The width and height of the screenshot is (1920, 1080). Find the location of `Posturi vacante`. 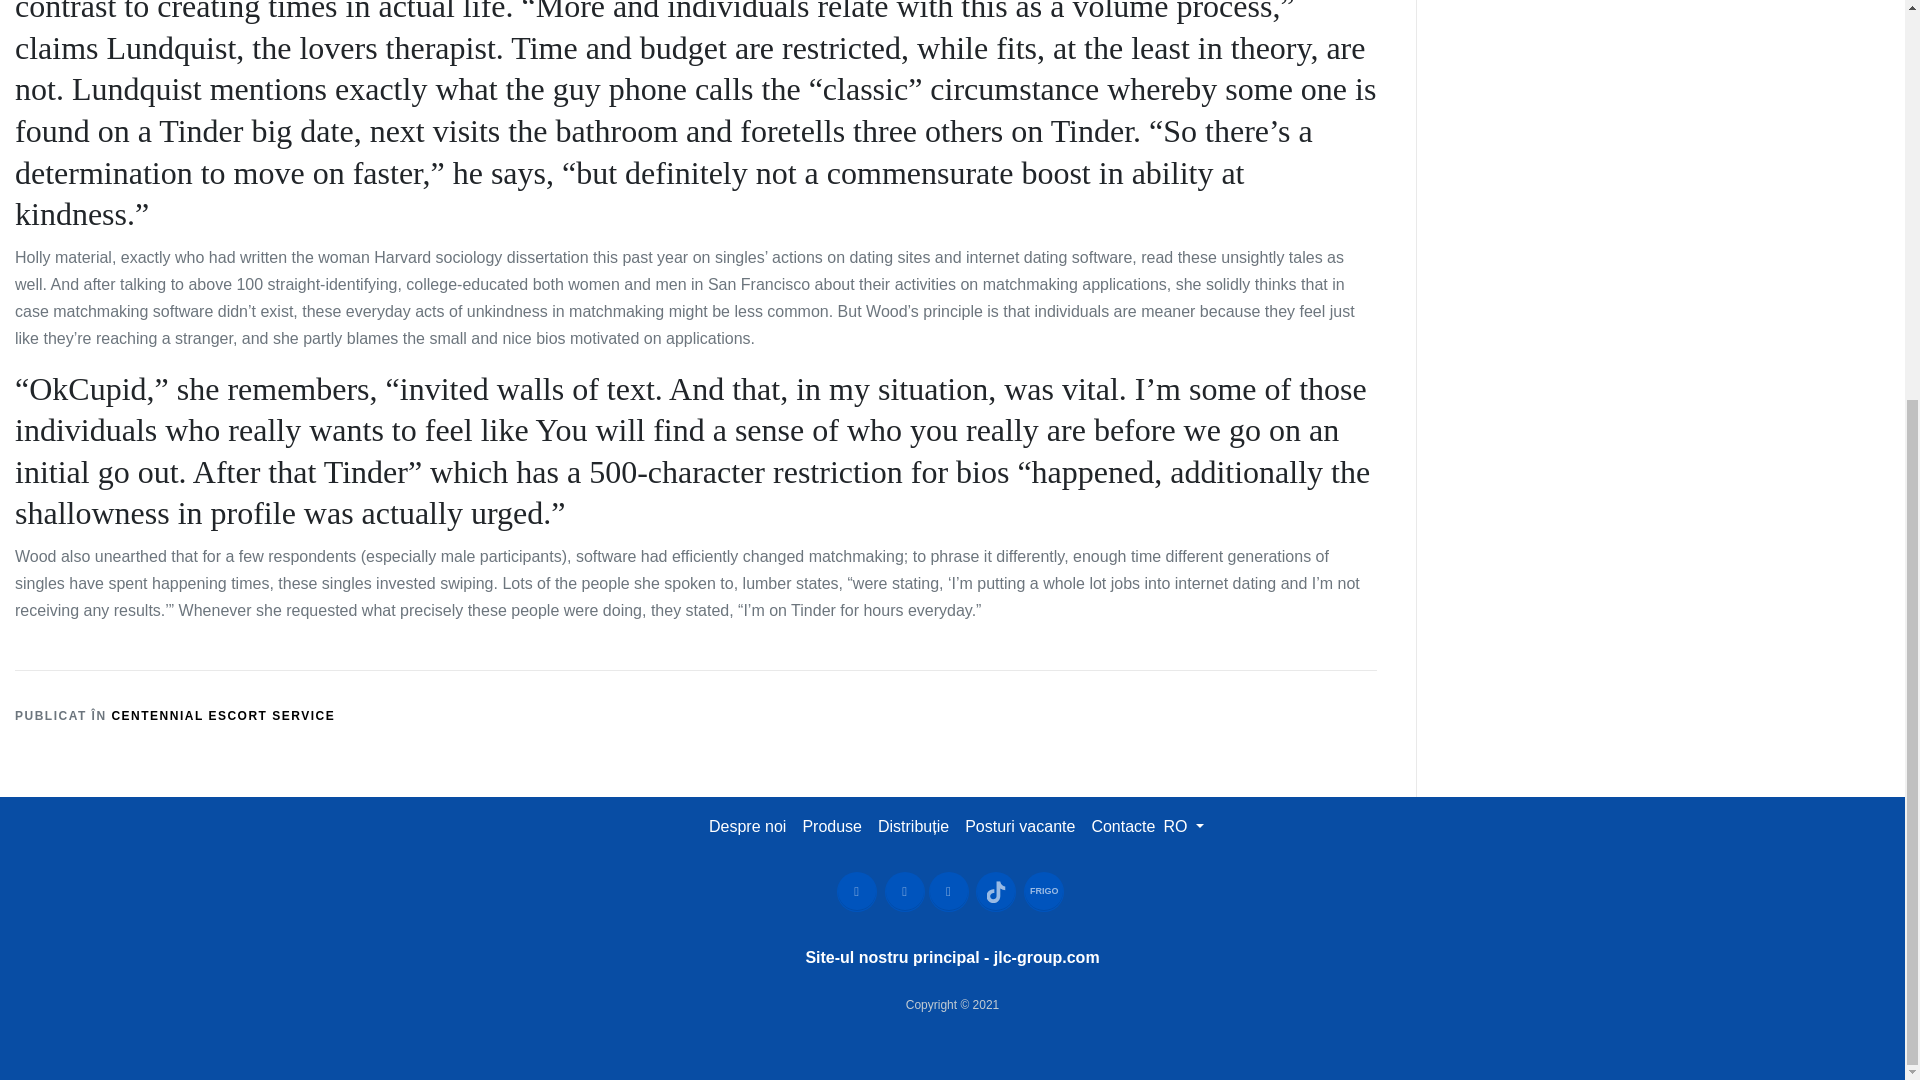

Posturi vacante is located at coordinates (1020, 826).